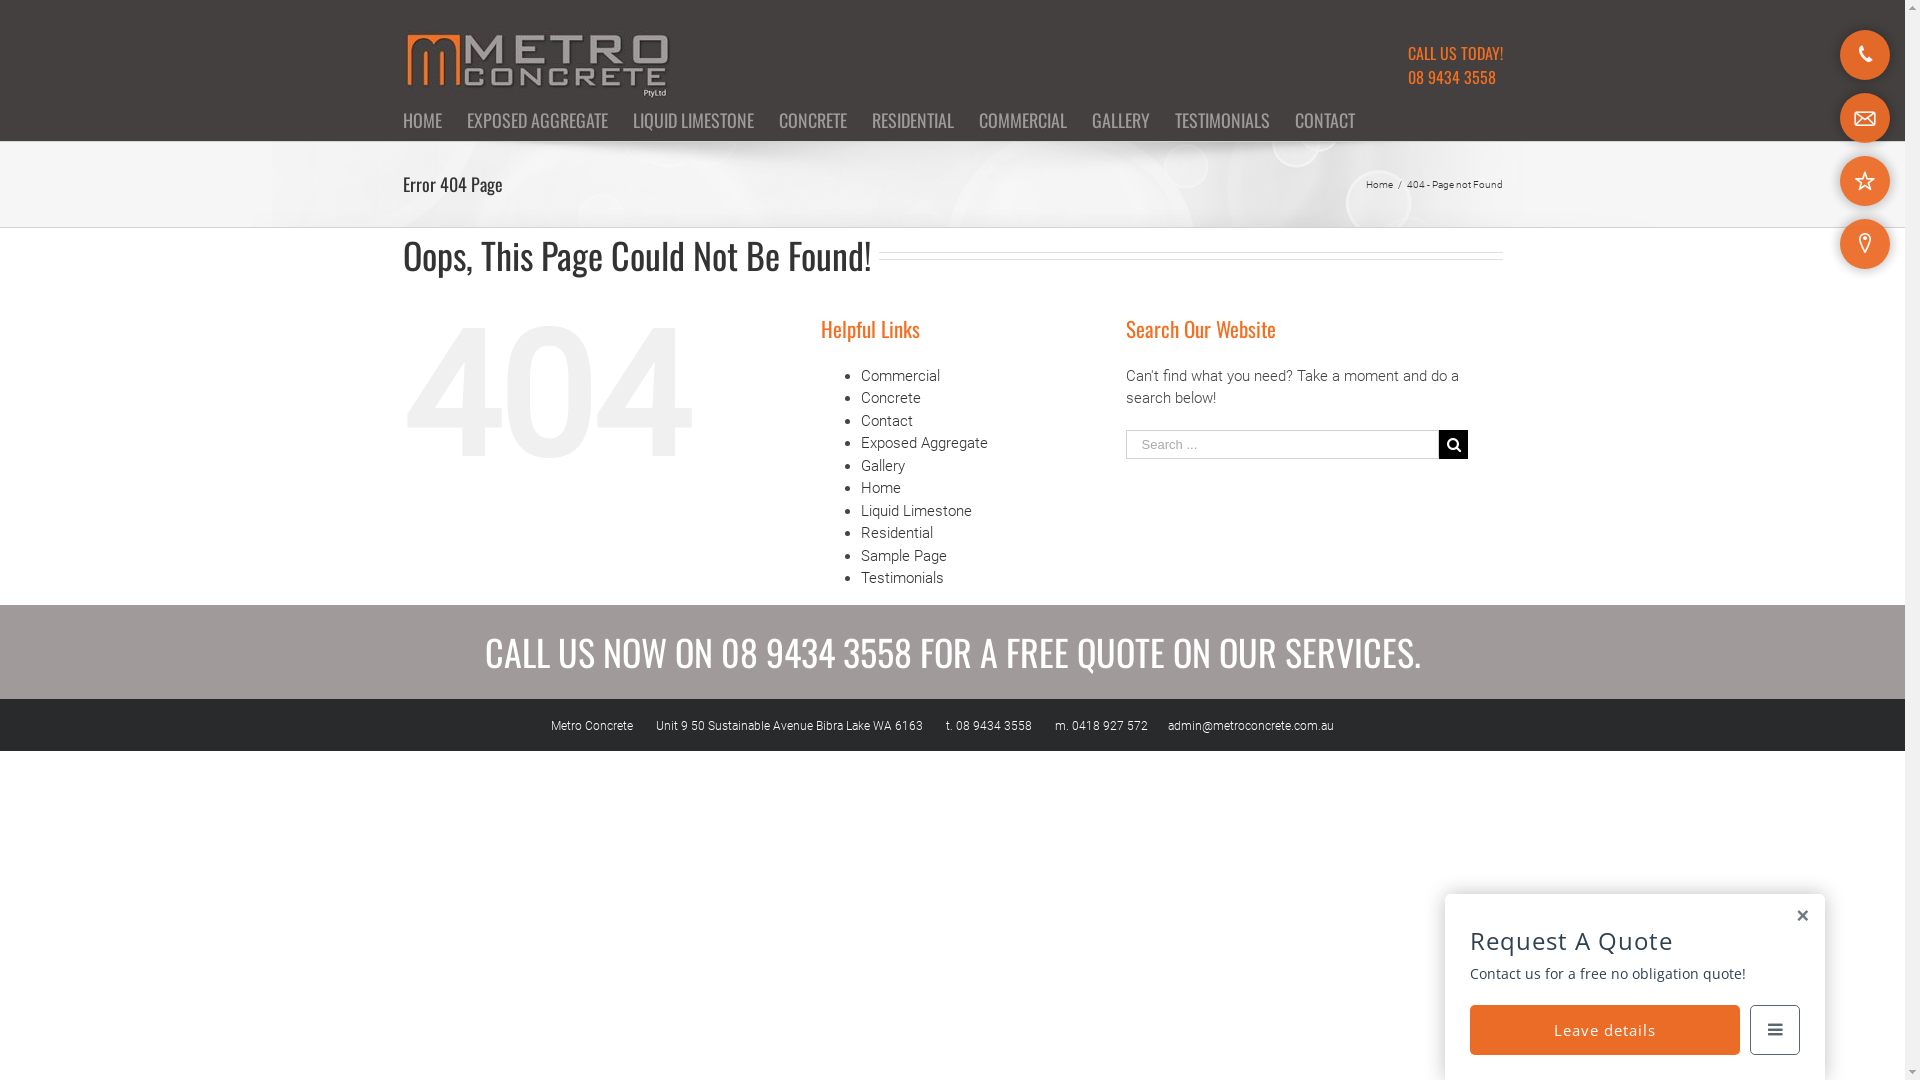  Describe the element at coordinates (1022, 120) in the screenshot. I see `COMMERCIAL` at that location.